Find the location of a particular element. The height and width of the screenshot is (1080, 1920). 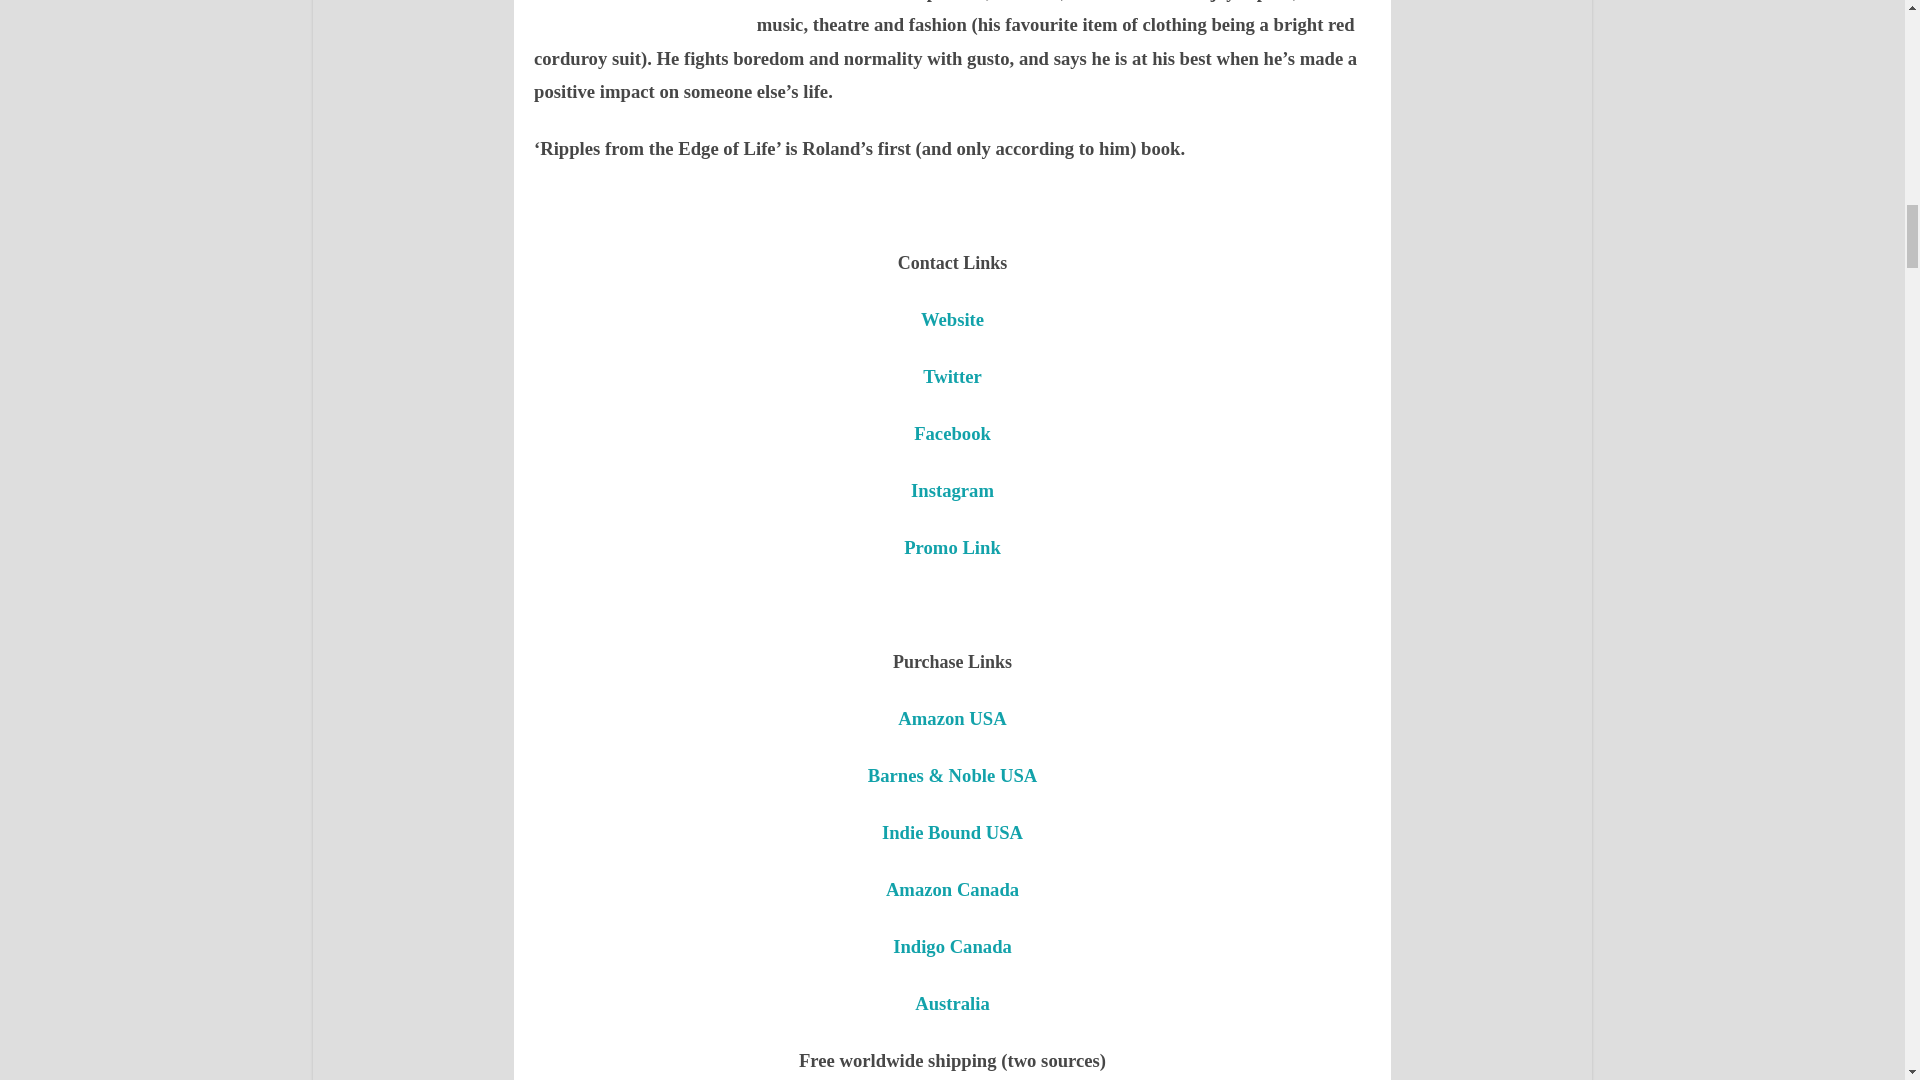

Indie Bound USA is located at coordinates (952, 832).